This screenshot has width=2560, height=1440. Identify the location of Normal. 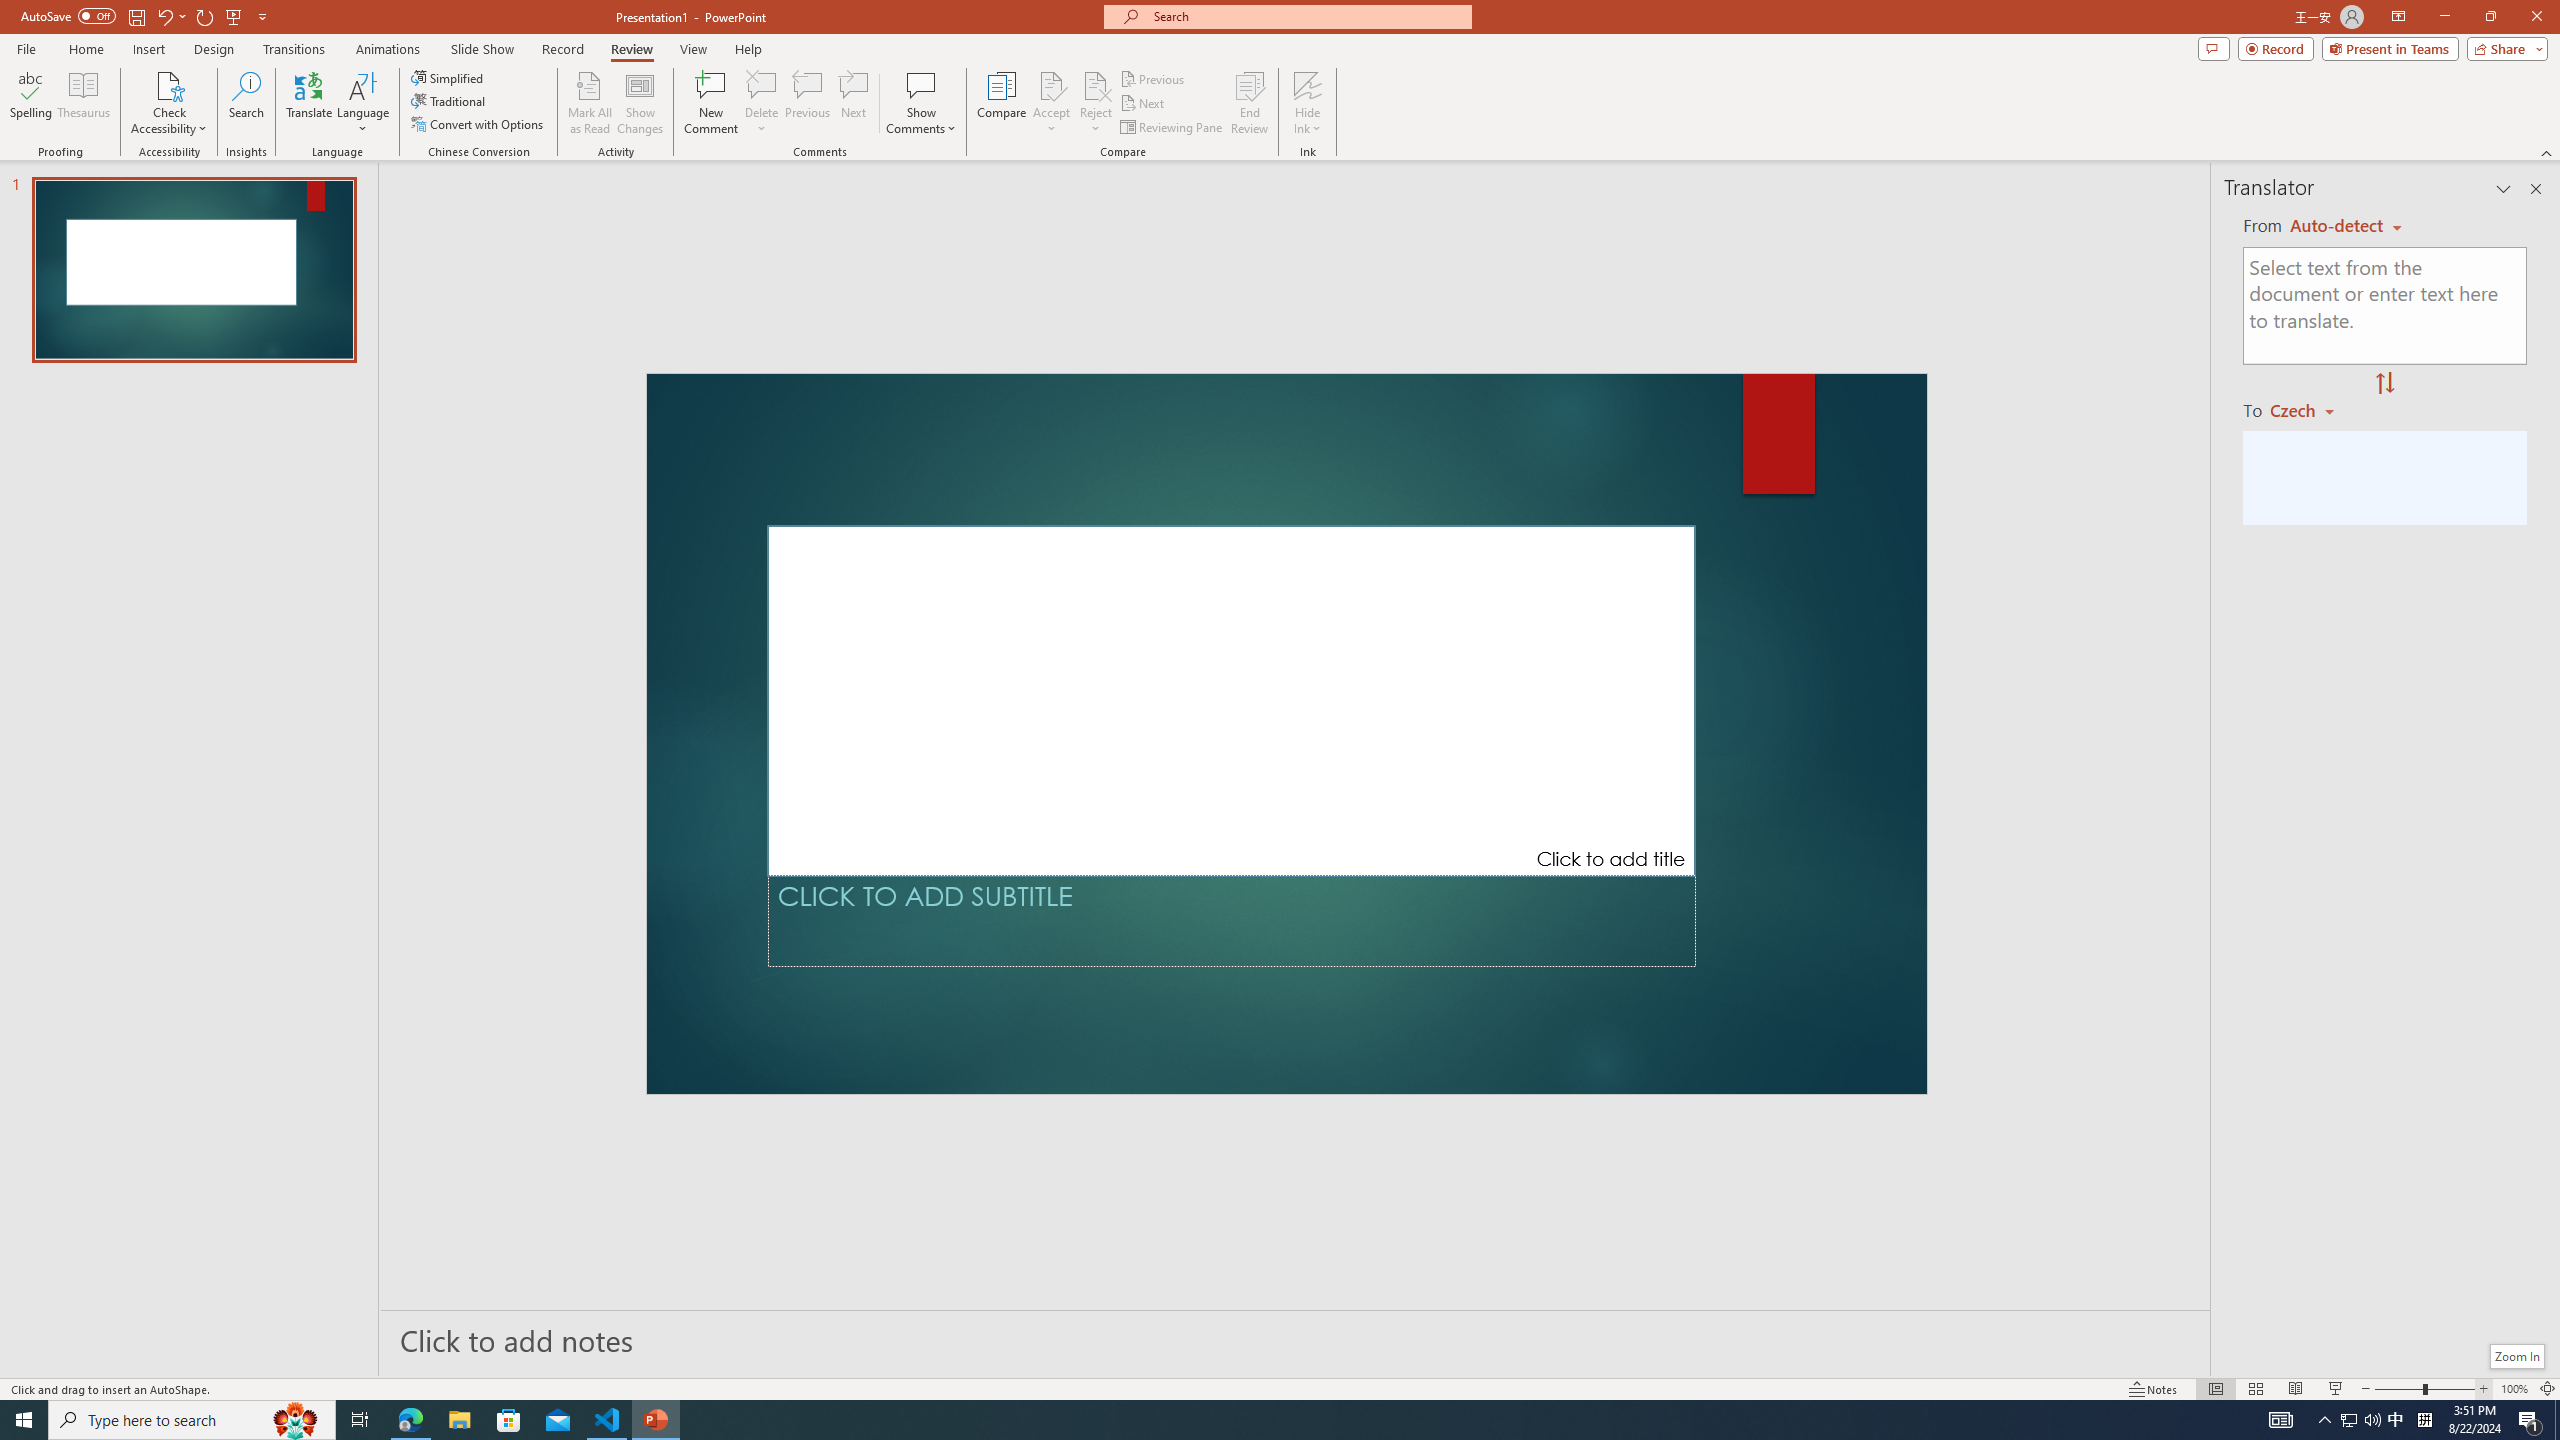
(2215, 1389).